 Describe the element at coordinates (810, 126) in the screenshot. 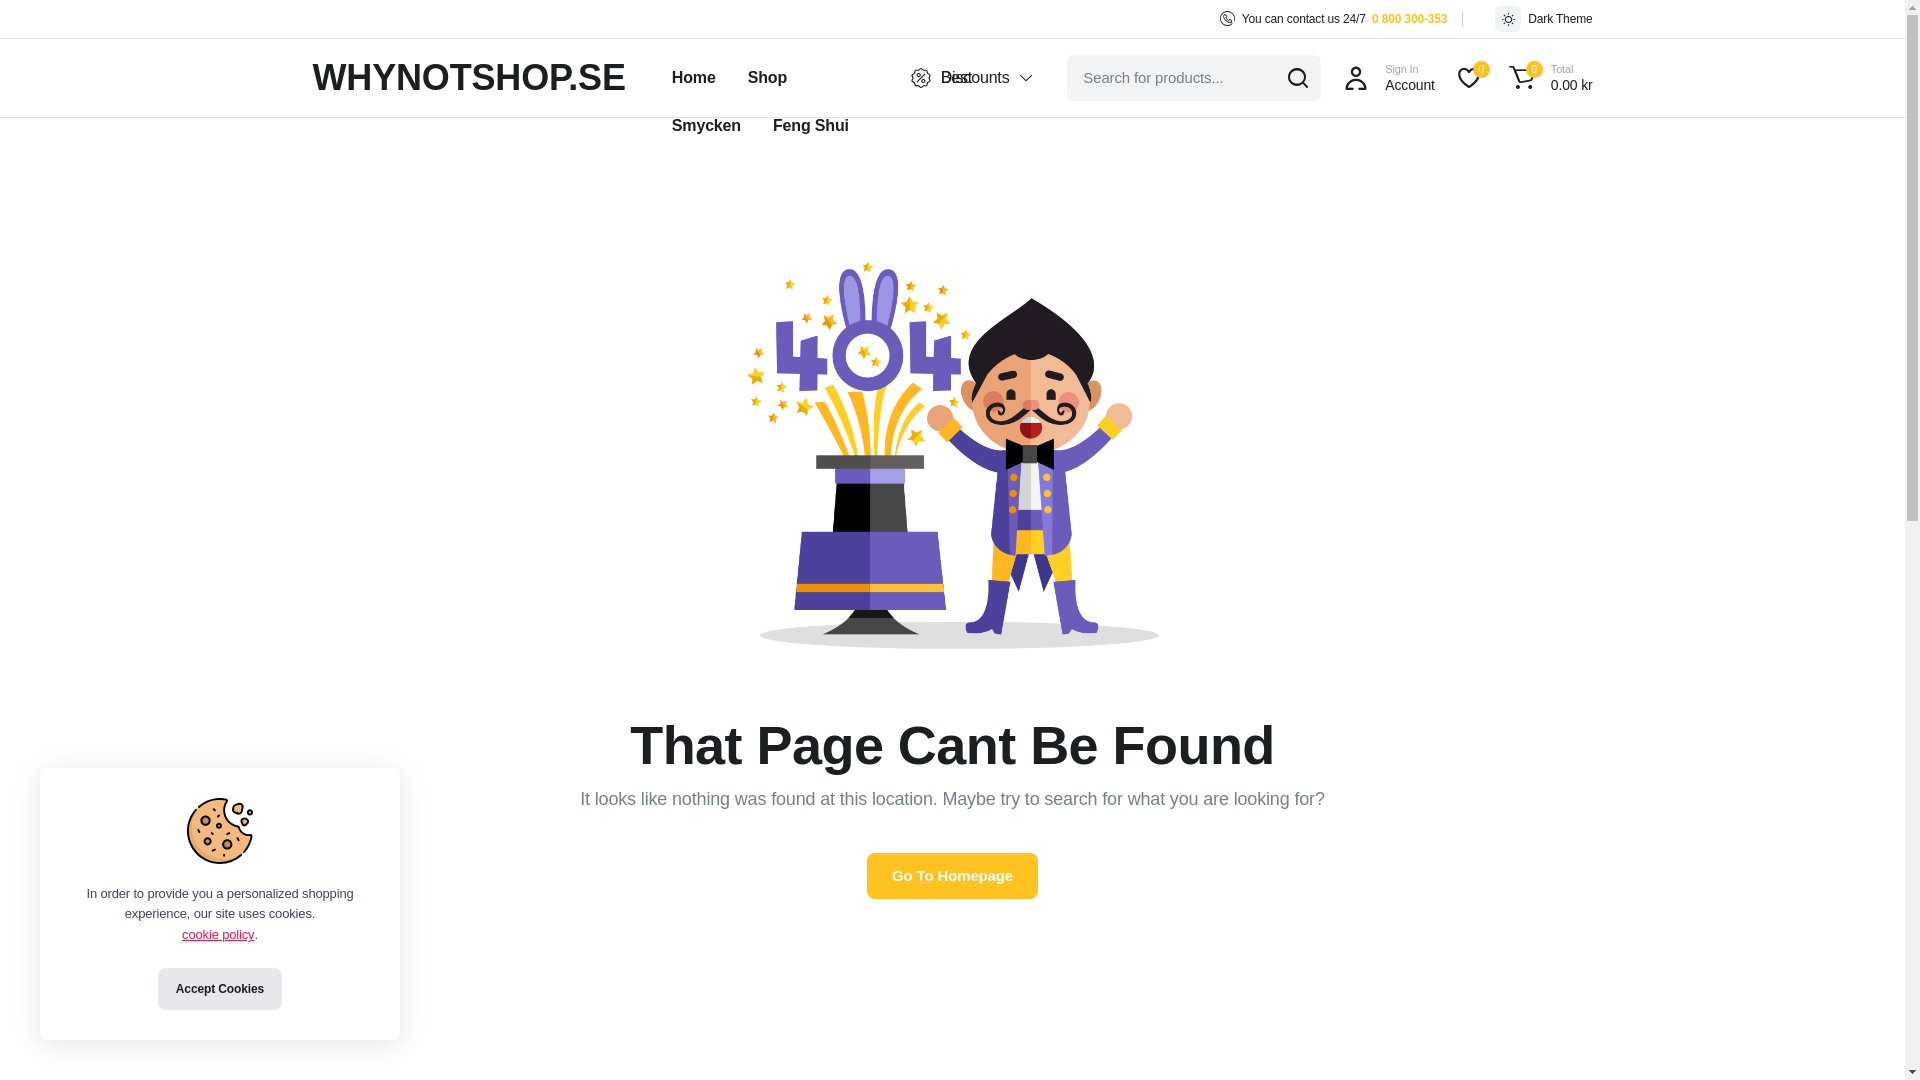

I see `Feng Shui` at that location.